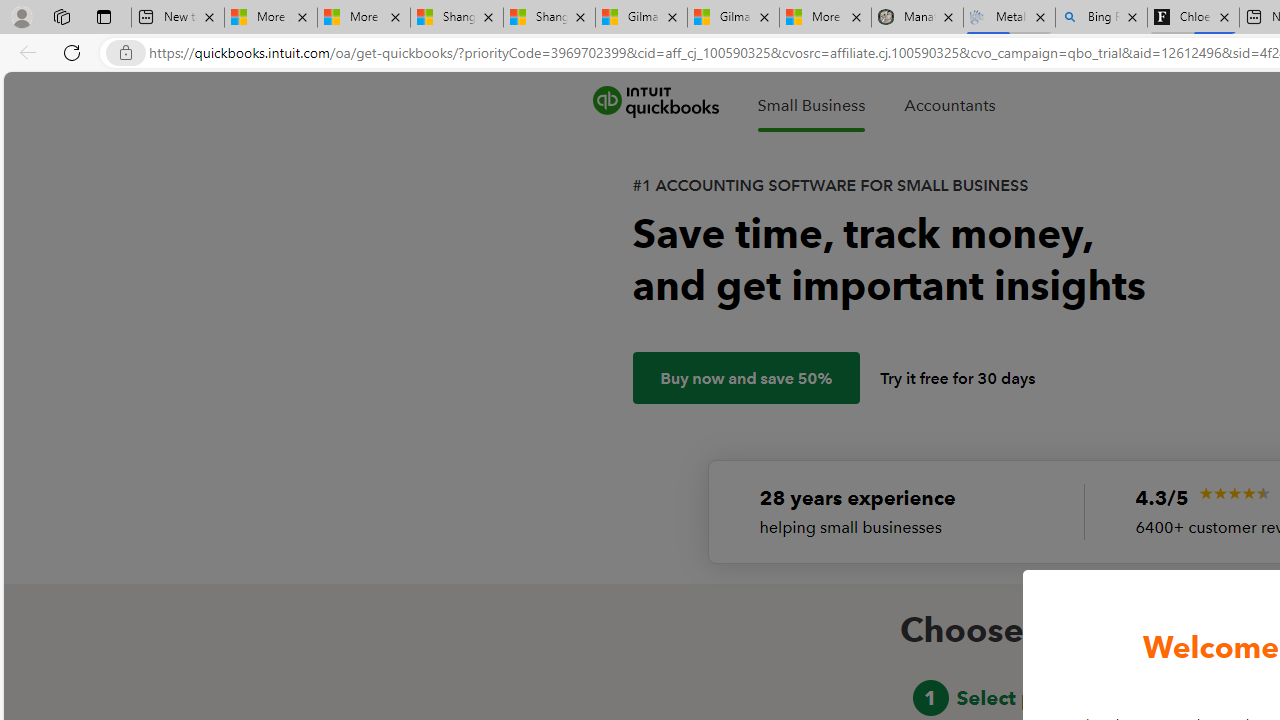 This screenshot has width=1280, height=720. Describe the element at coordinates (655, 102) in the screenshot. I see `quickbooks` at that location.